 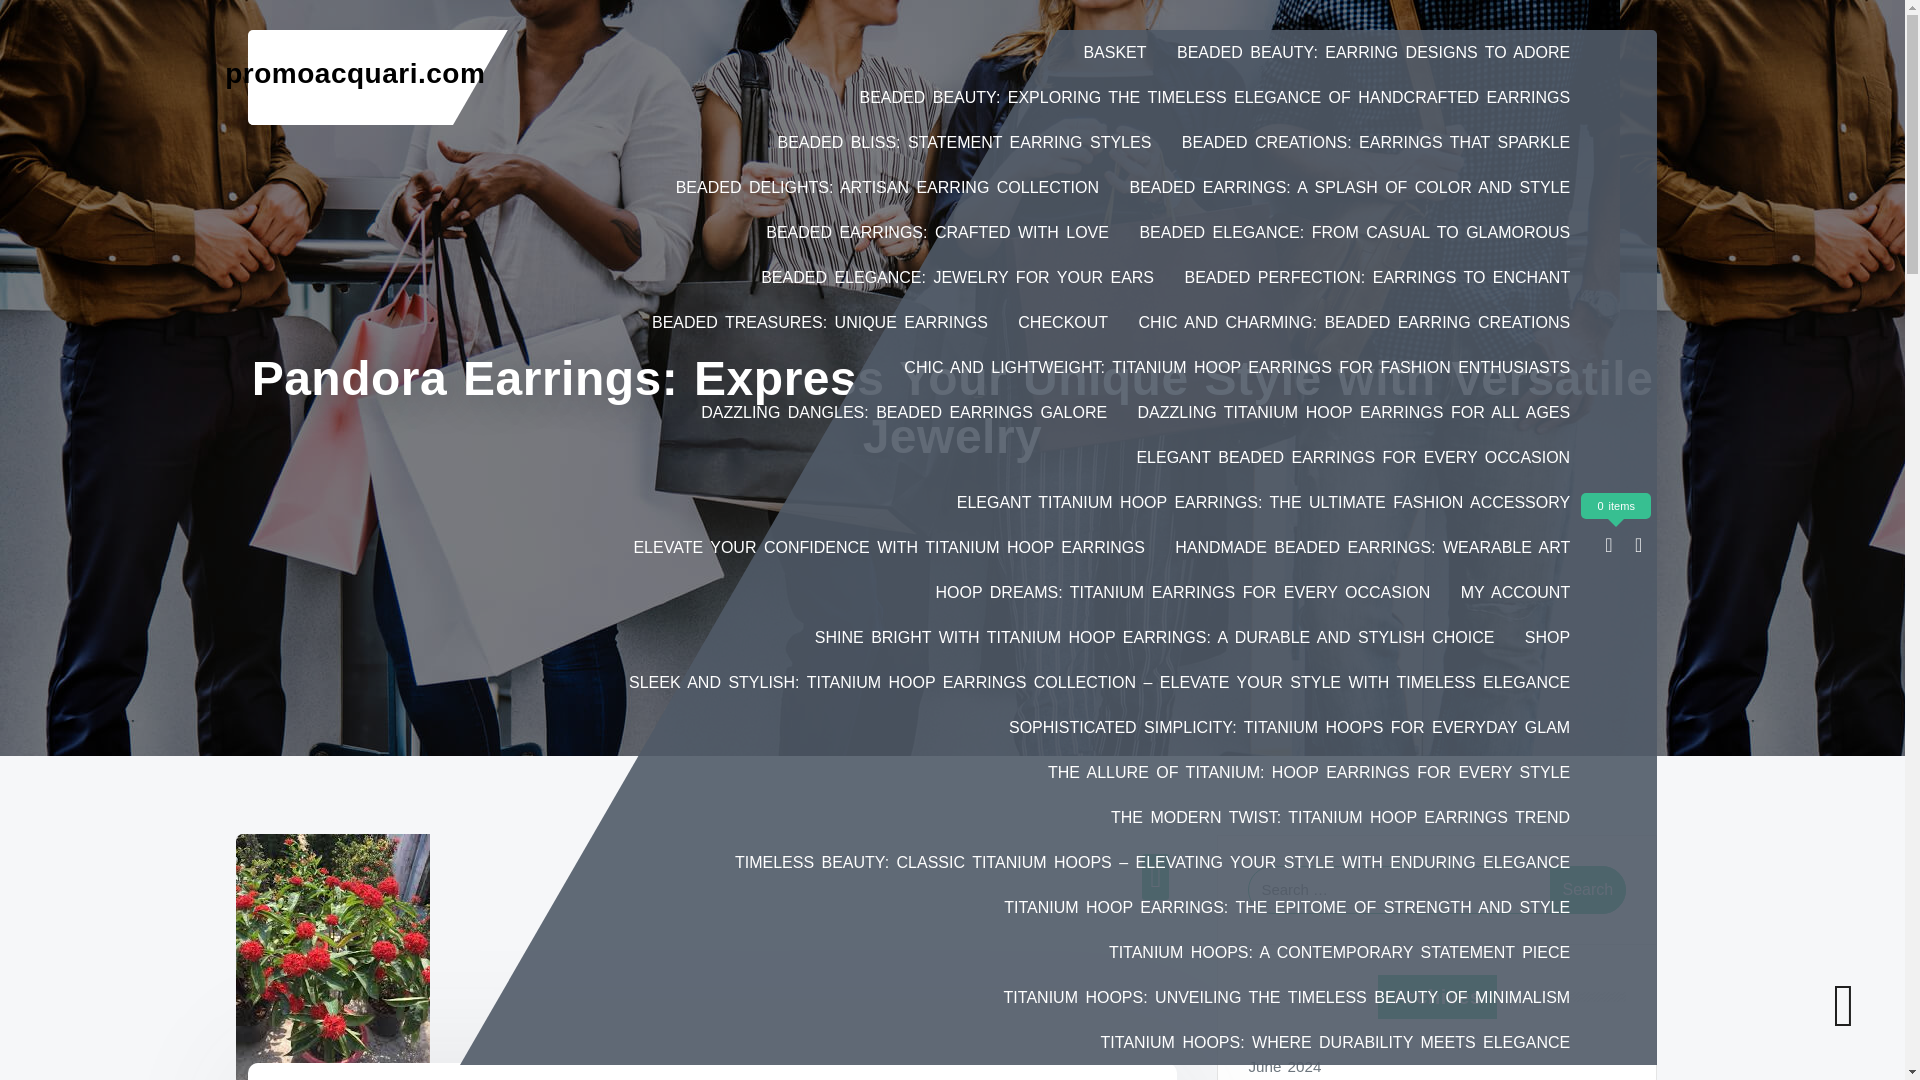 I want to click on TITANIUM HOOPS: WHERE DURABILITY MEETS ELEGANCE, so click(x=1335, y=1042).